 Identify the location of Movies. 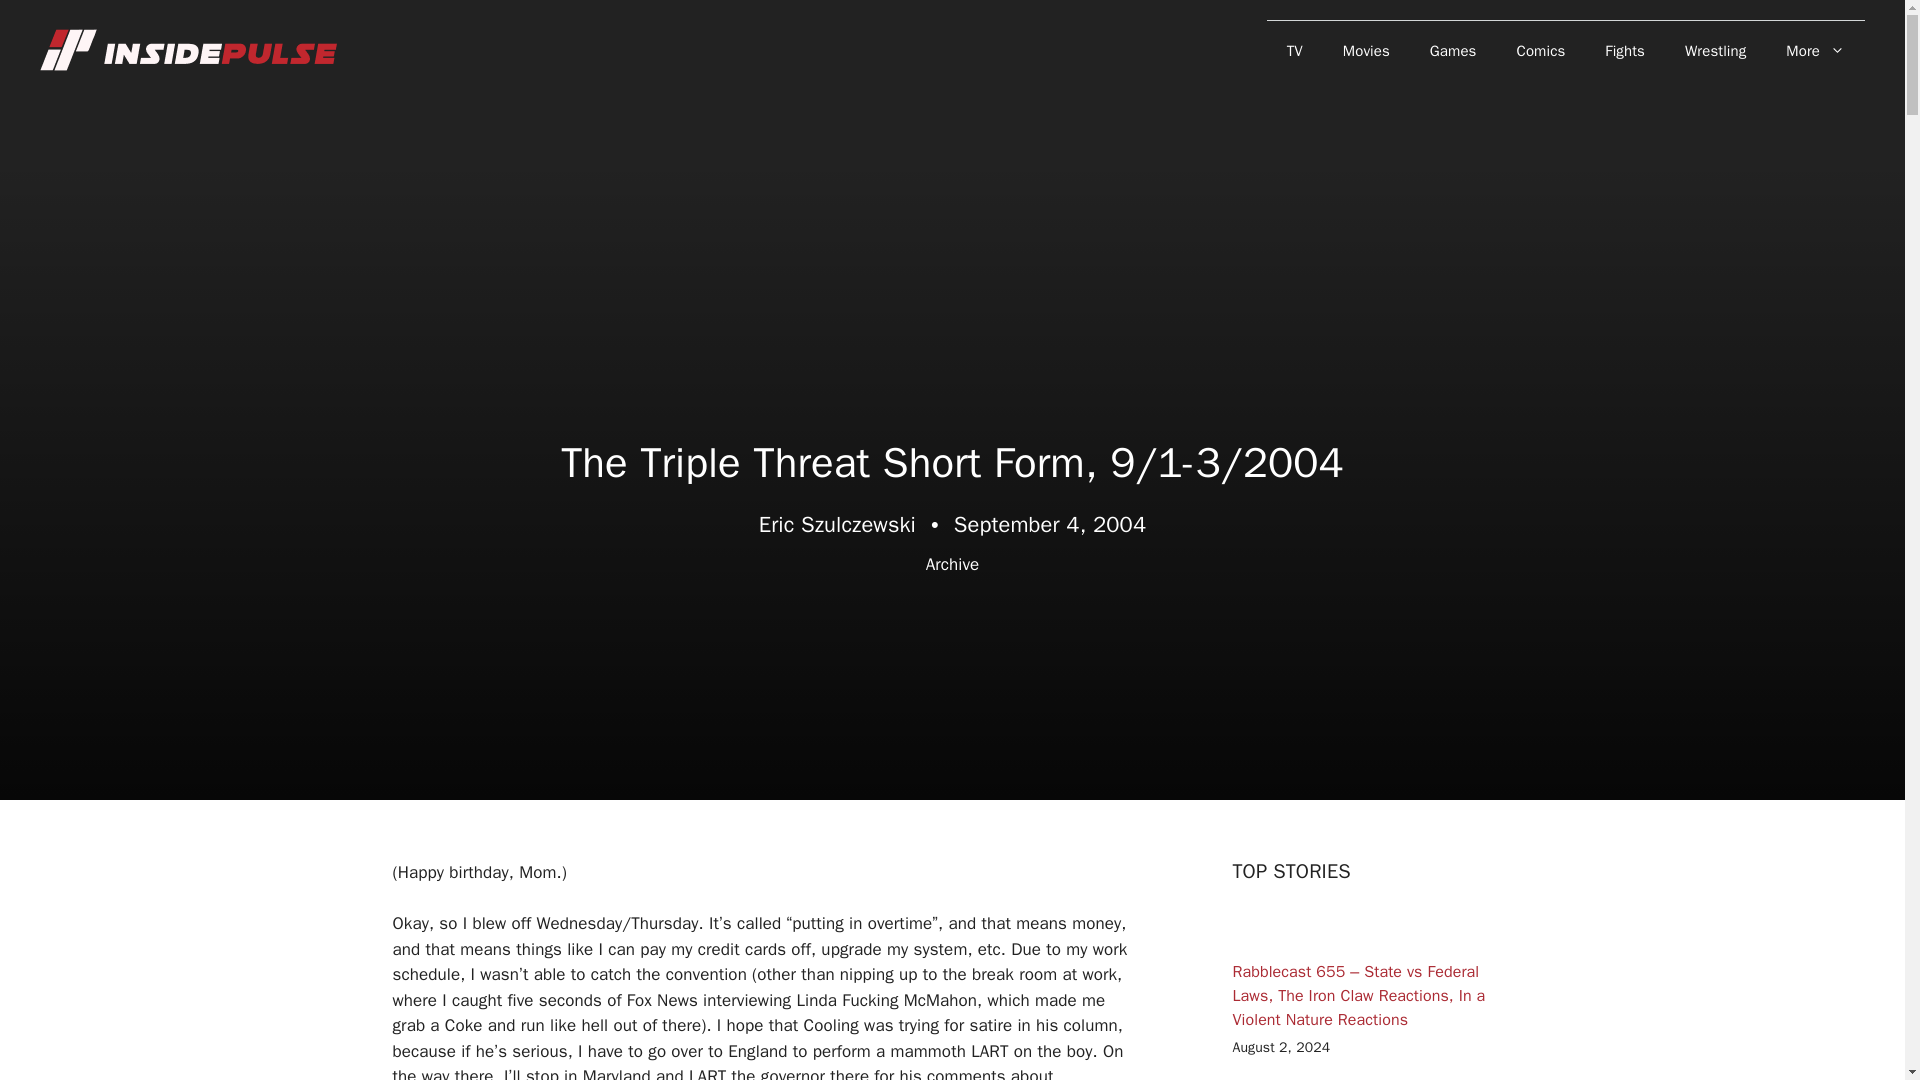
(1366, 50).